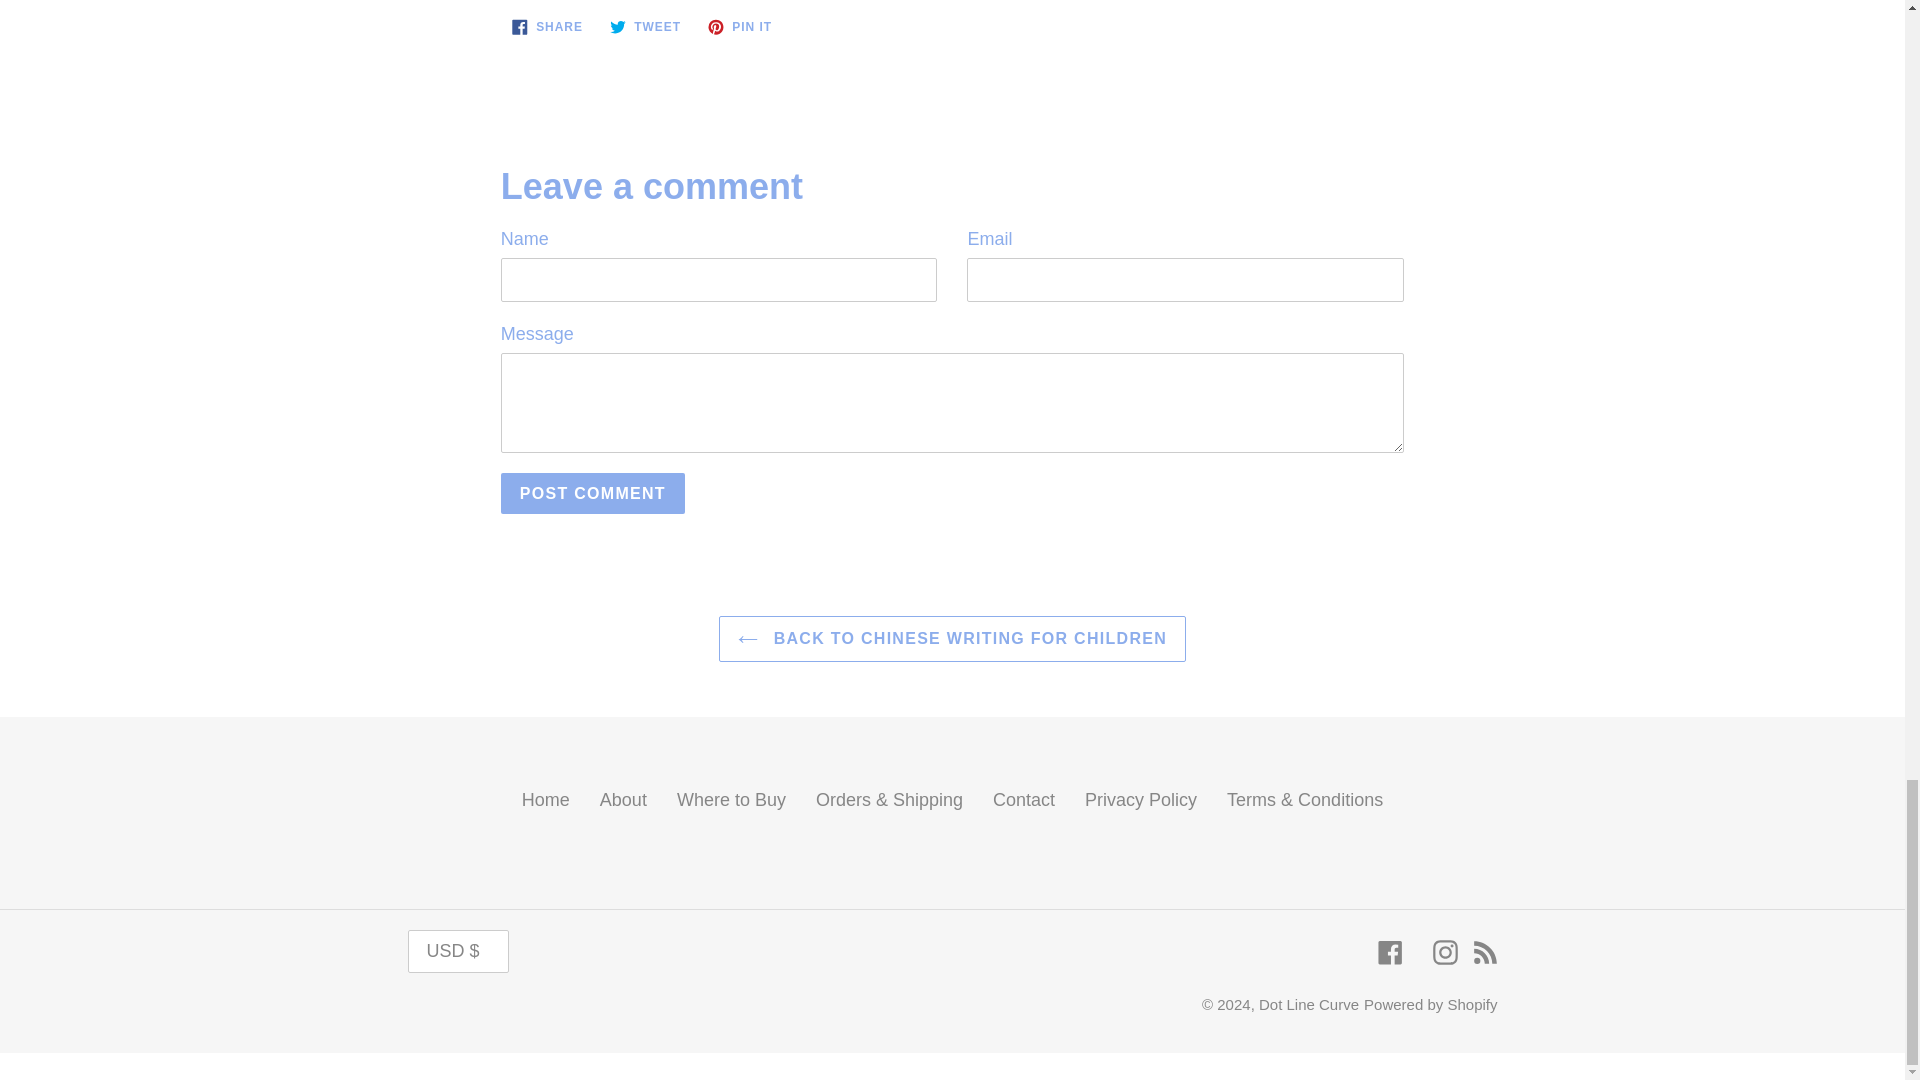  Describe the element at coordinates (740, 26) in the screenshot. I see `Contact` at that location.